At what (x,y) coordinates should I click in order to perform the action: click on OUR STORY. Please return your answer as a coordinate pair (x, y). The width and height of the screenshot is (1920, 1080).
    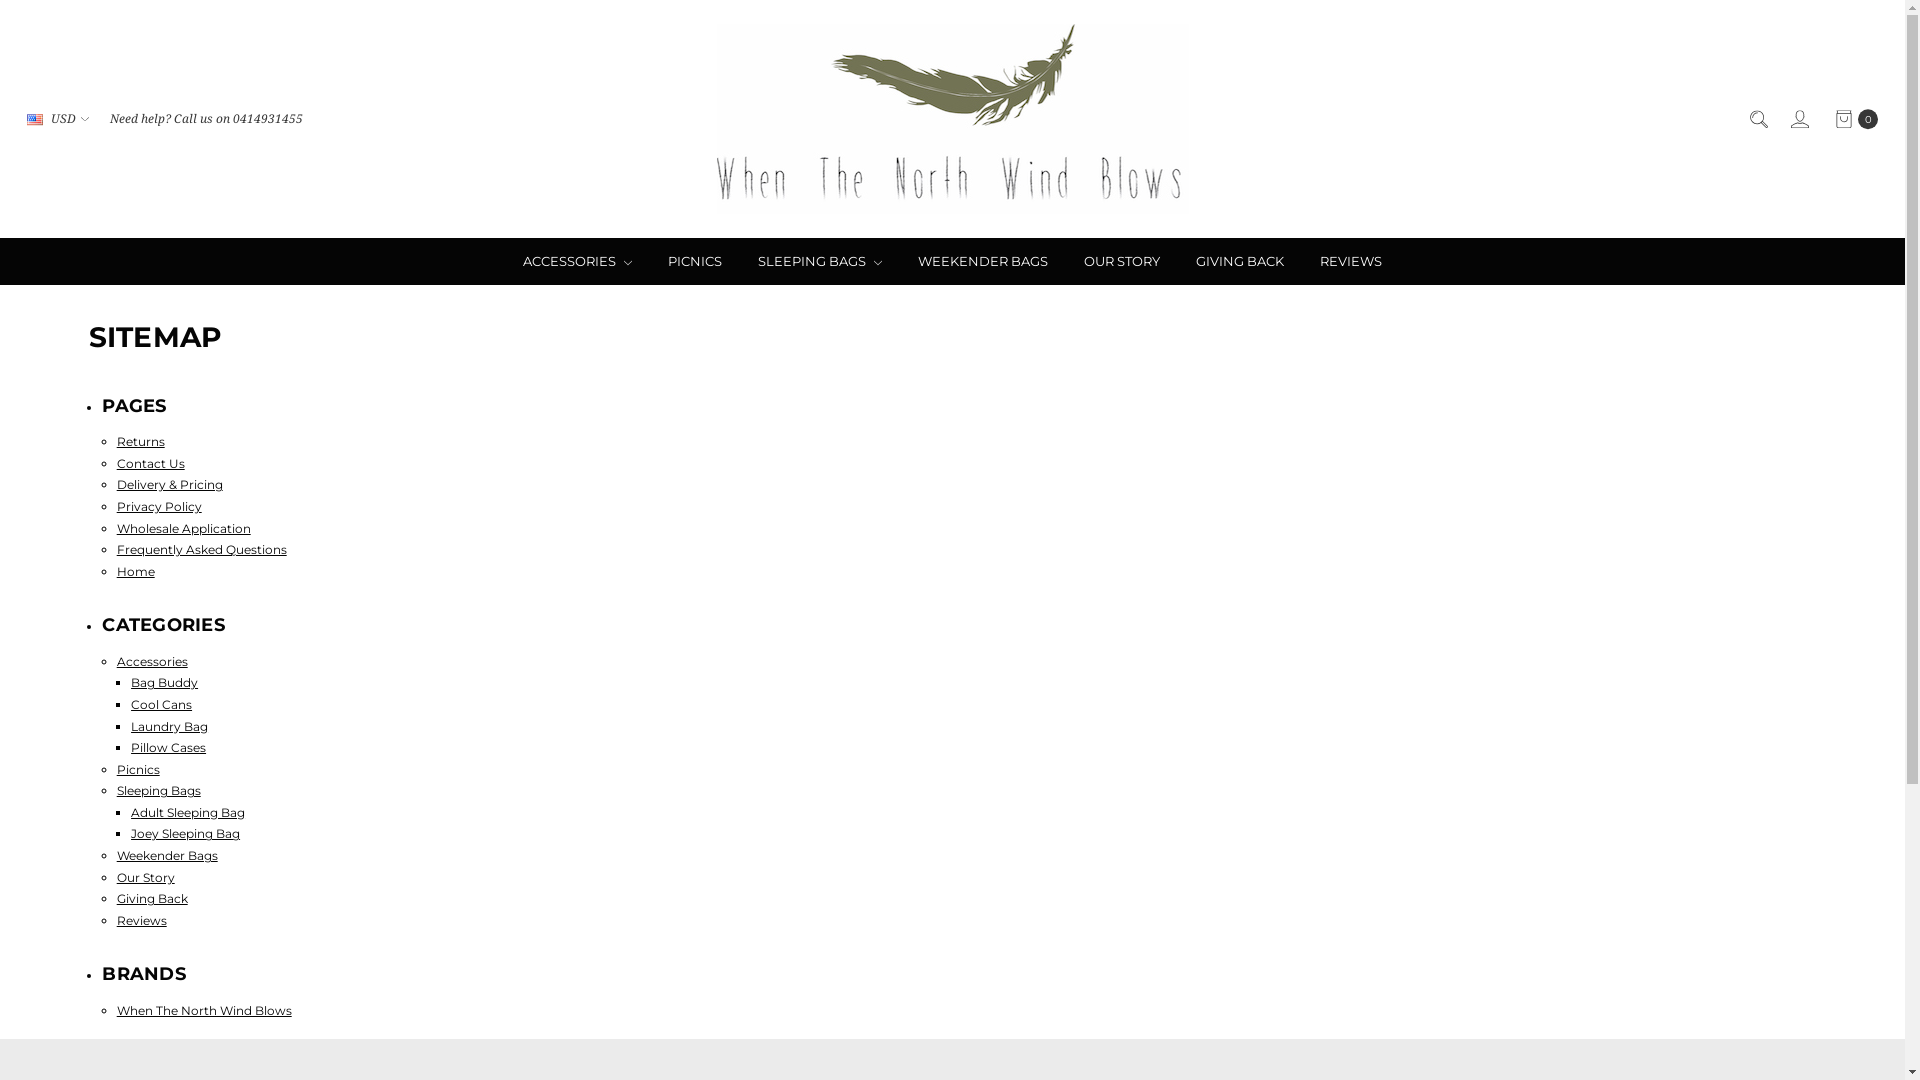
    Looking at the image, I should click on (1122, 262).